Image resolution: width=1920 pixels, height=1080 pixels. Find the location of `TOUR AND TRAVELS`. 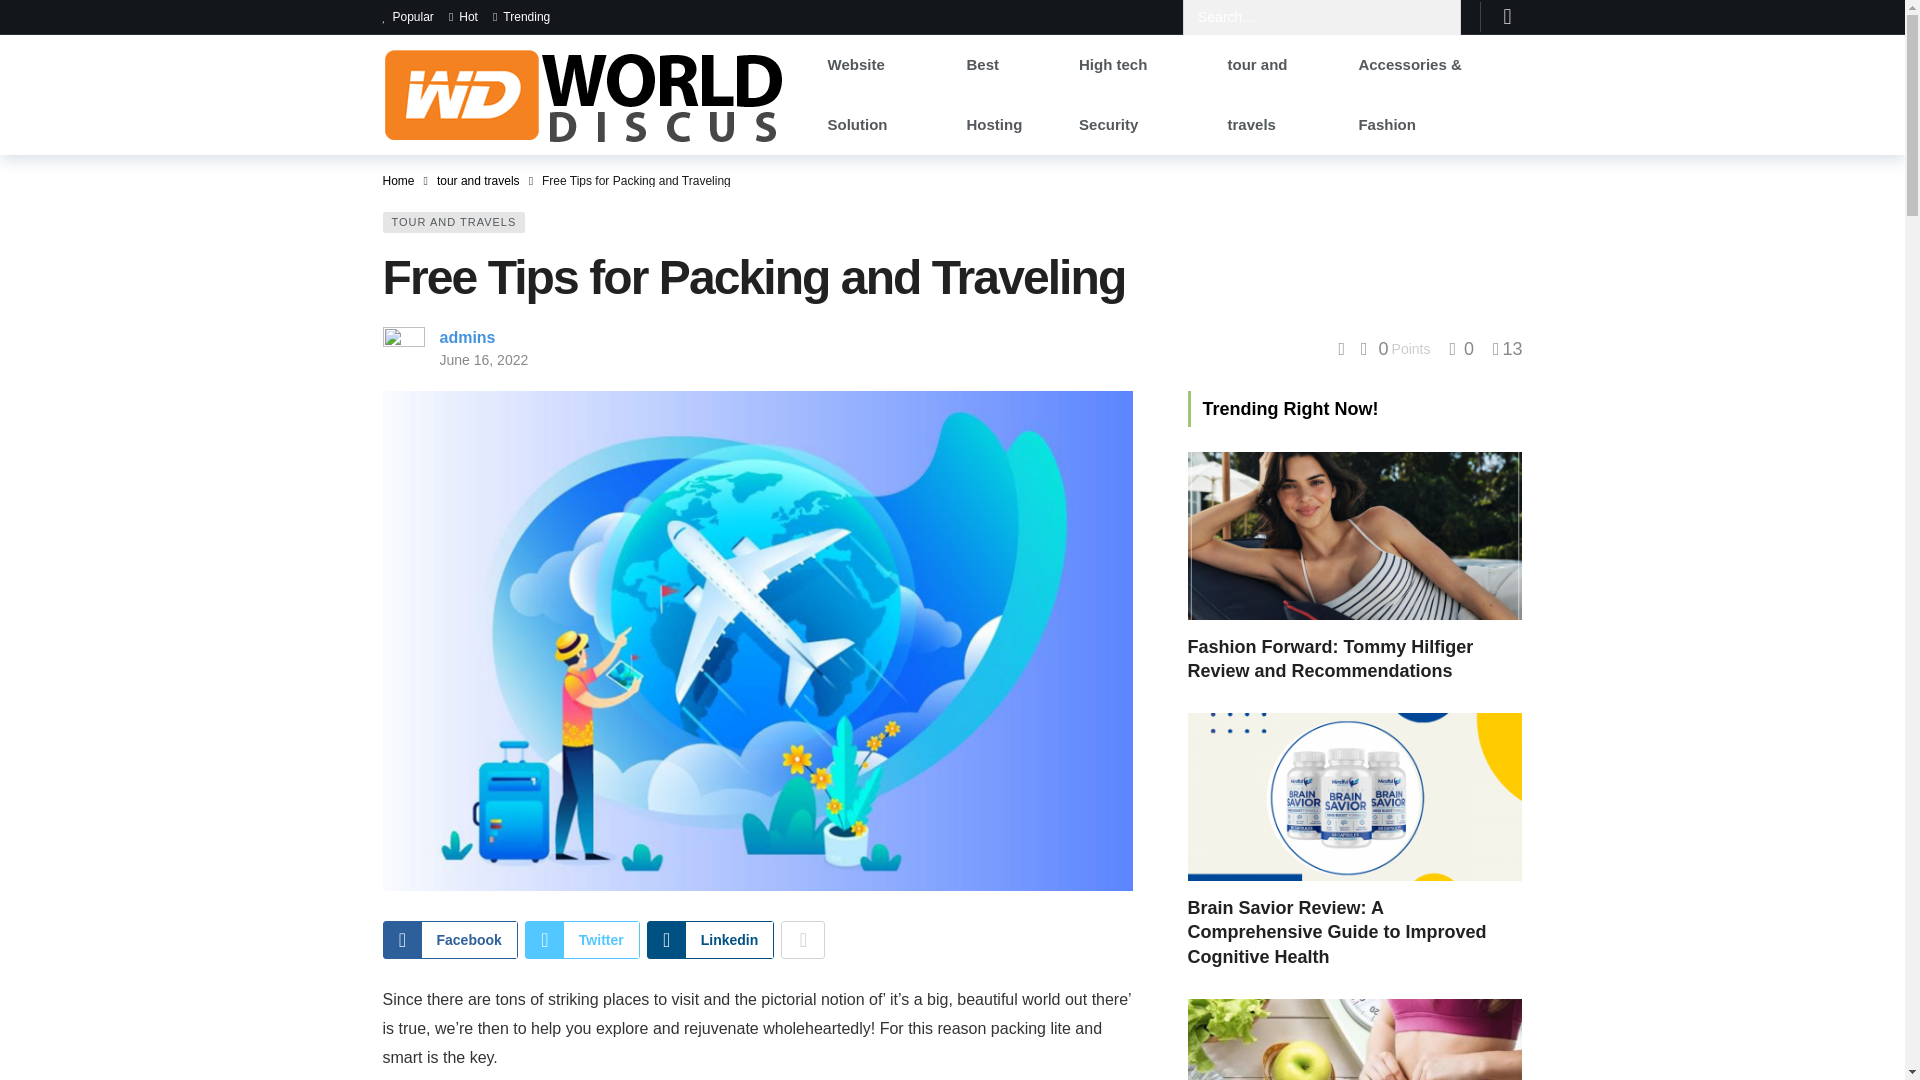

TOUR AND TRAVELS is located at coordinates (453, 222).